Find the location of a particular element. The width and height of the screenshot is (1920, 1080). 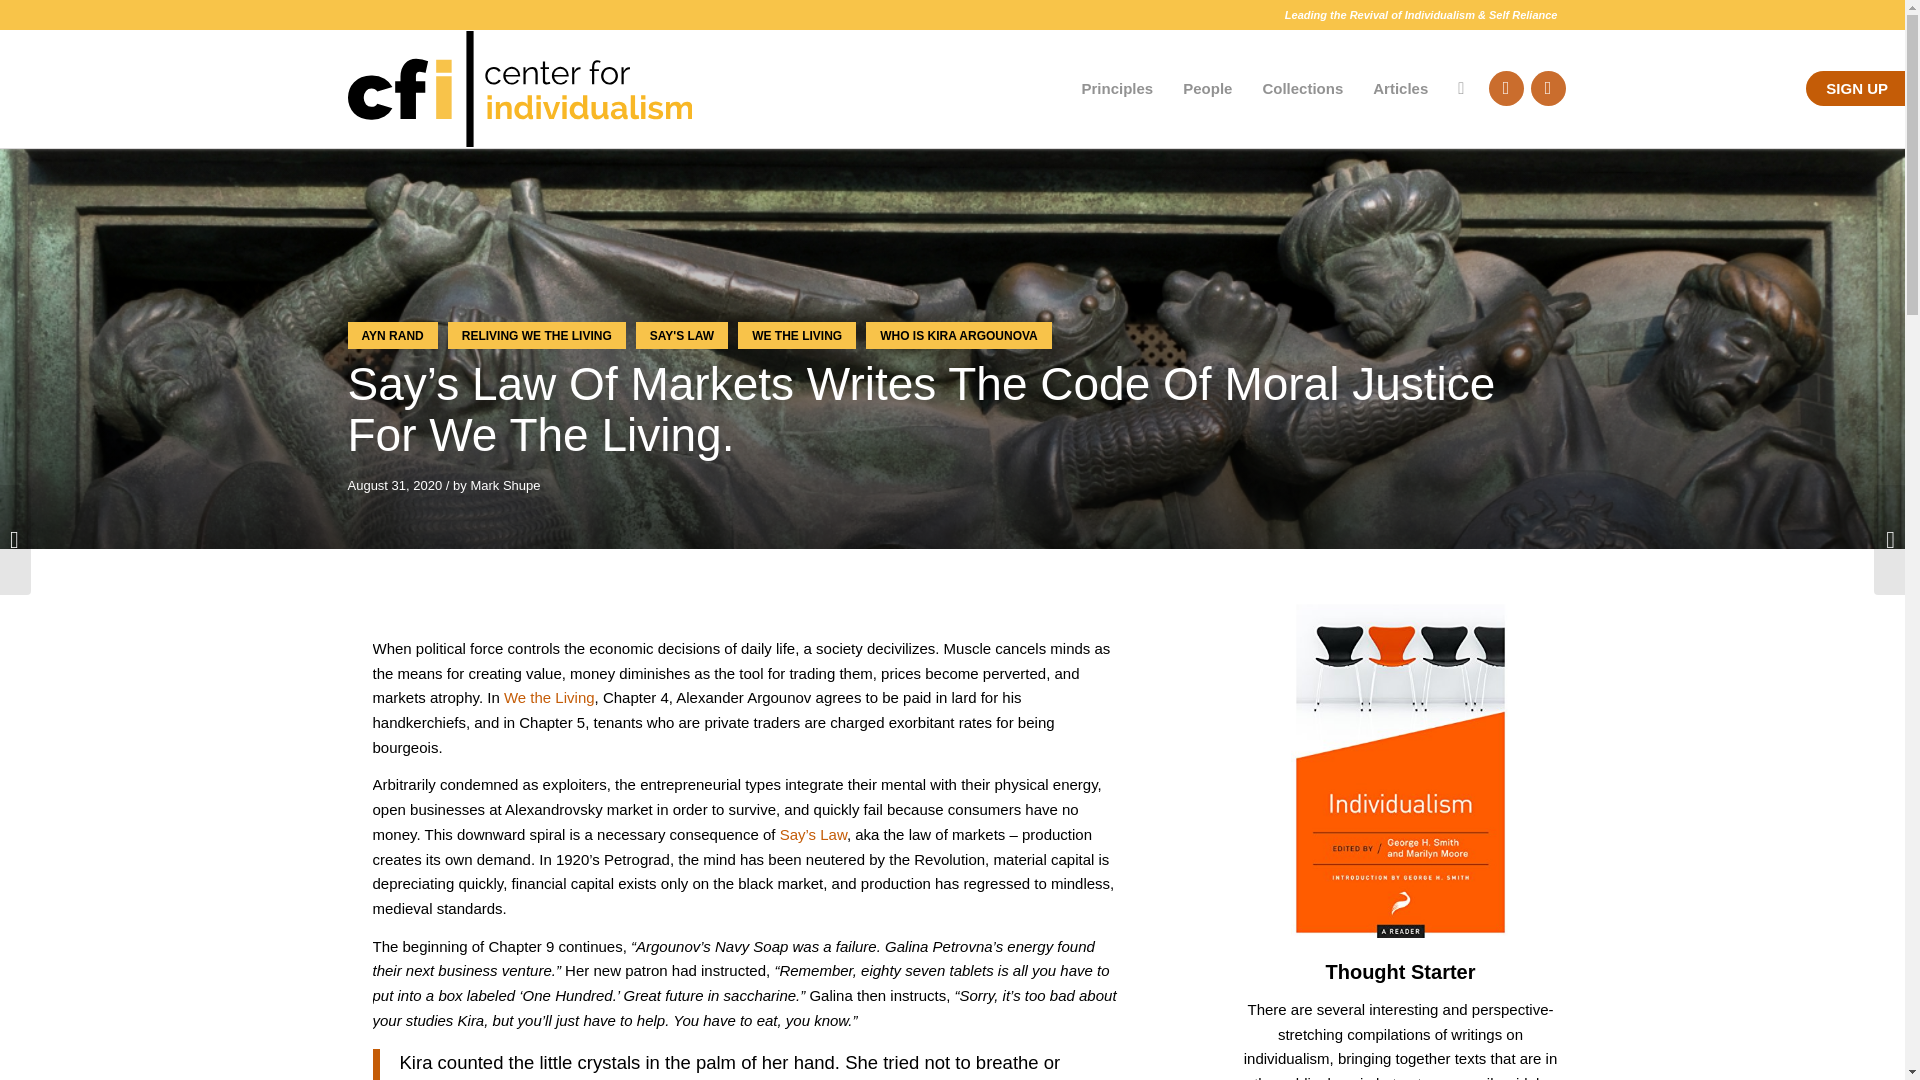

Collections is located at coordinates (1302, 88).